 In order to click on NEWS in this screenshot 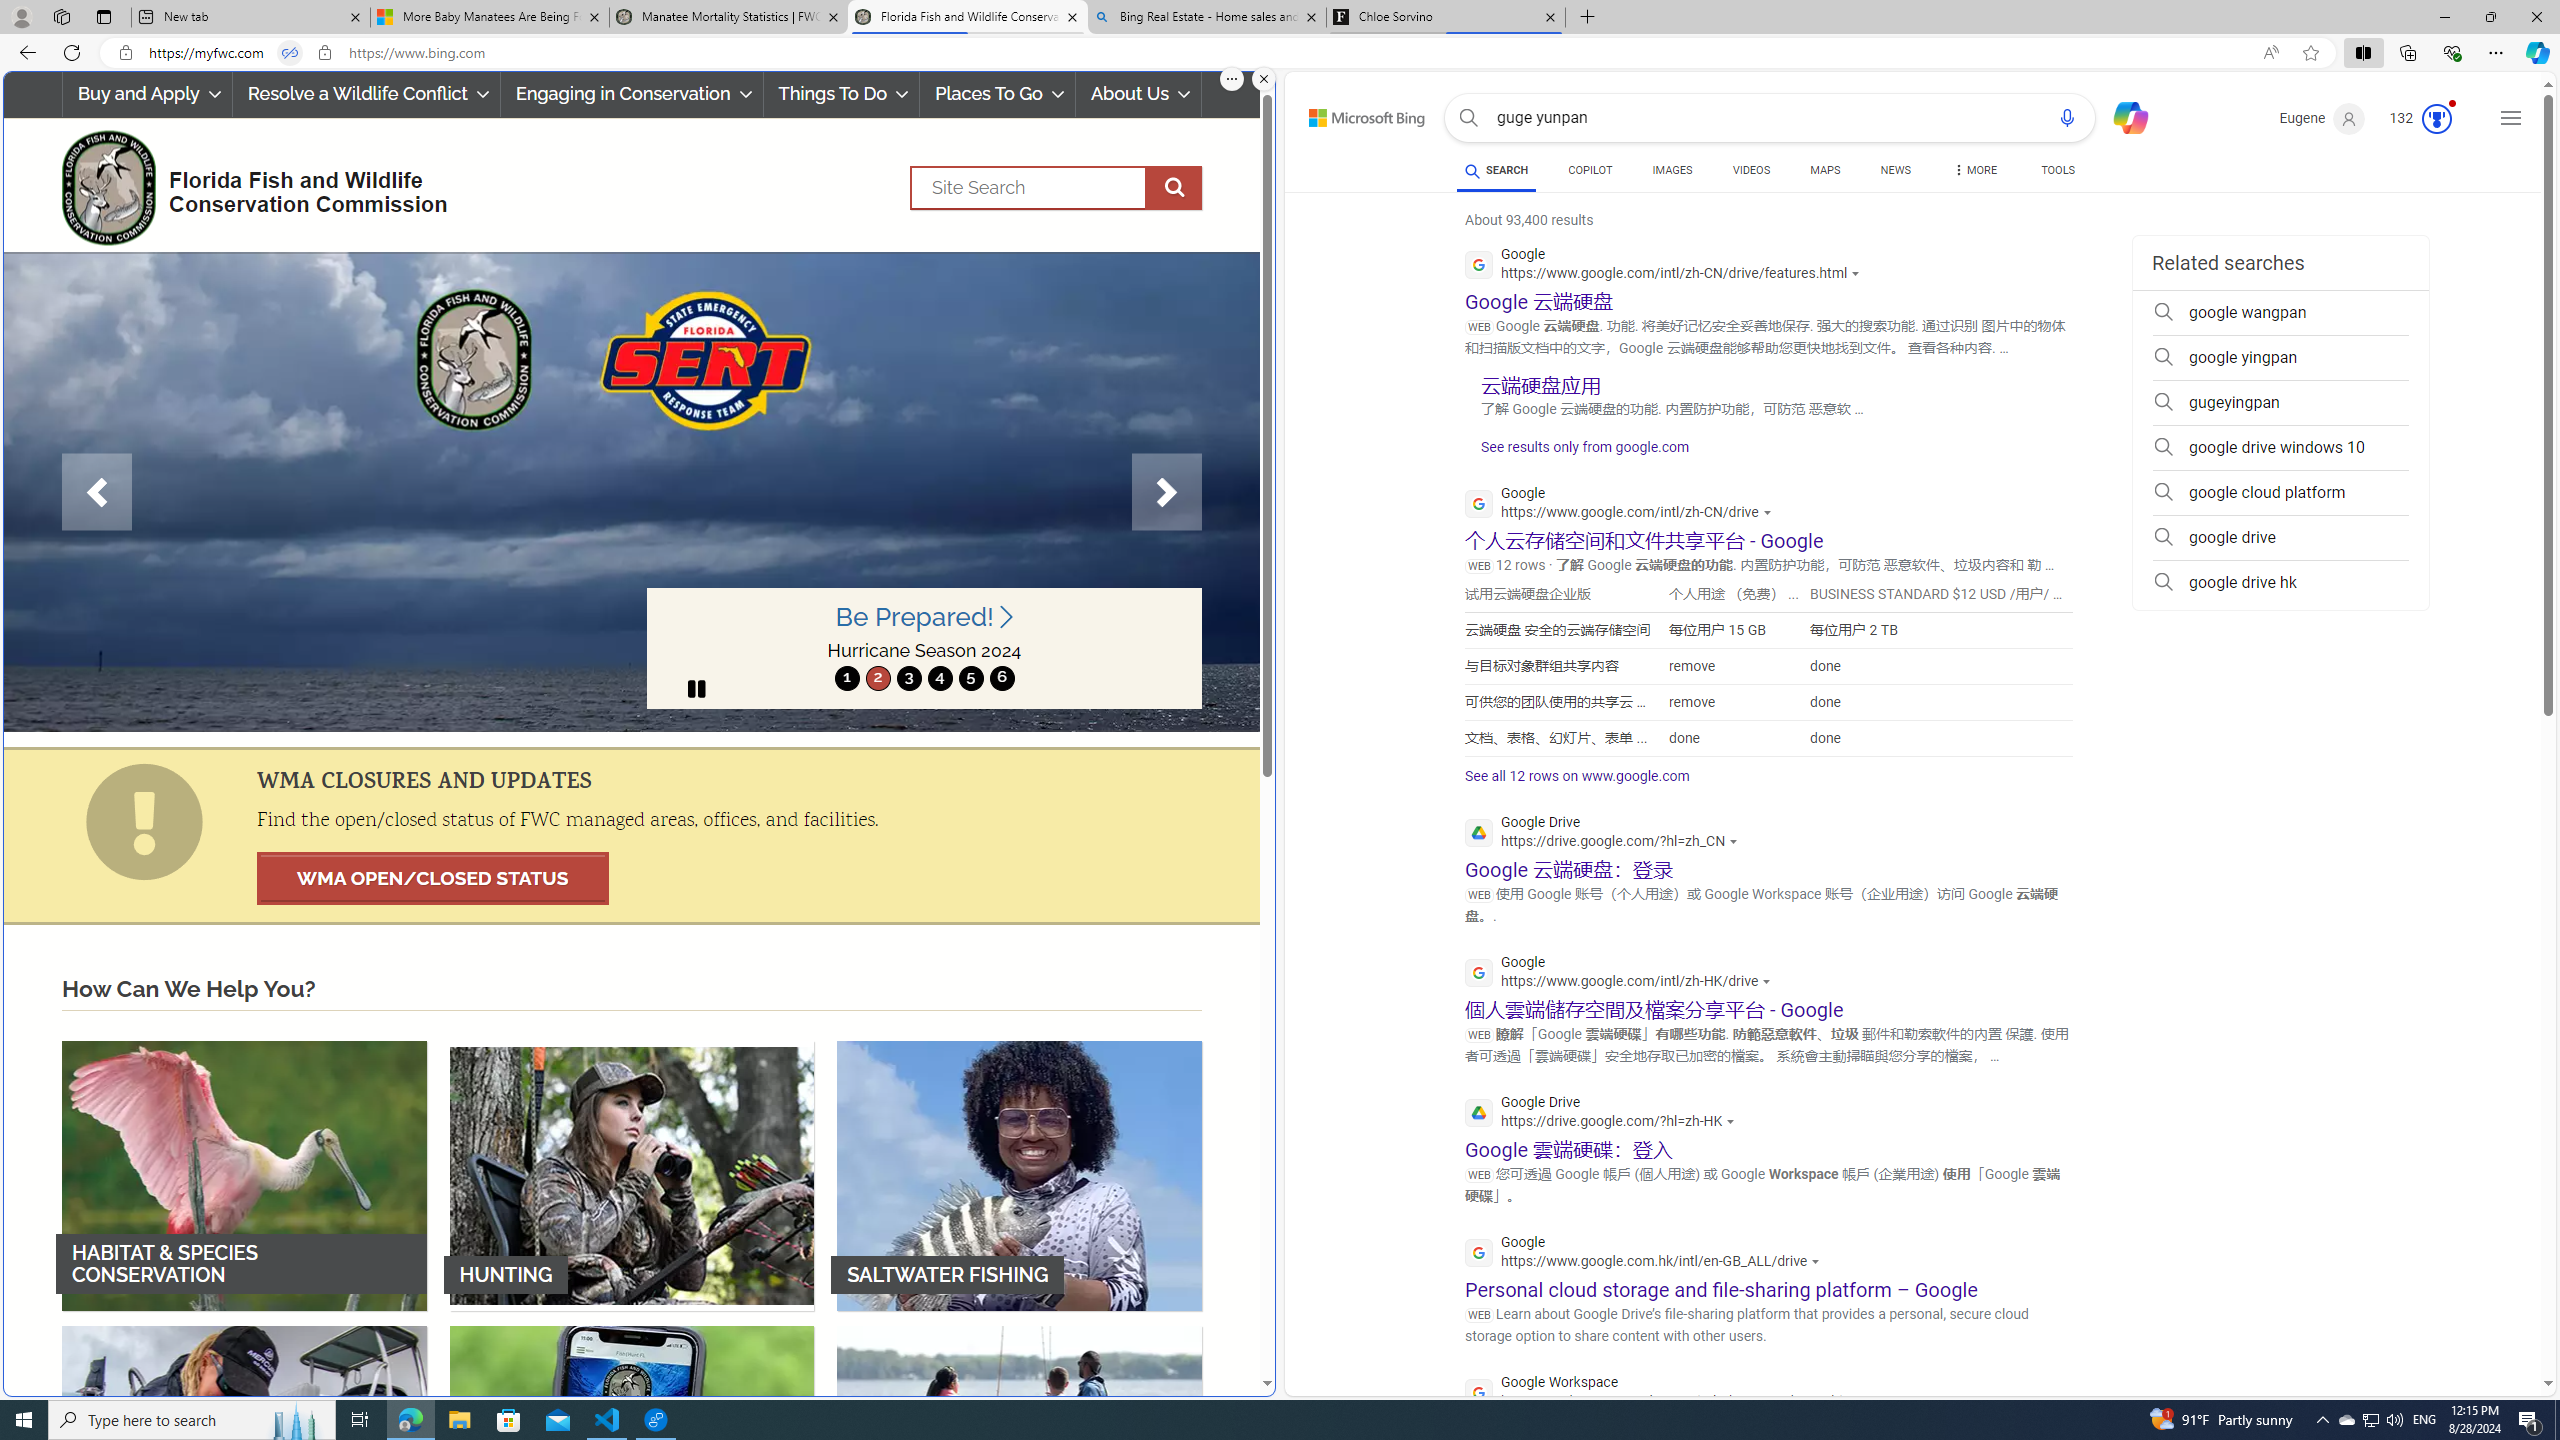, I will do `click(1896, 173)`.